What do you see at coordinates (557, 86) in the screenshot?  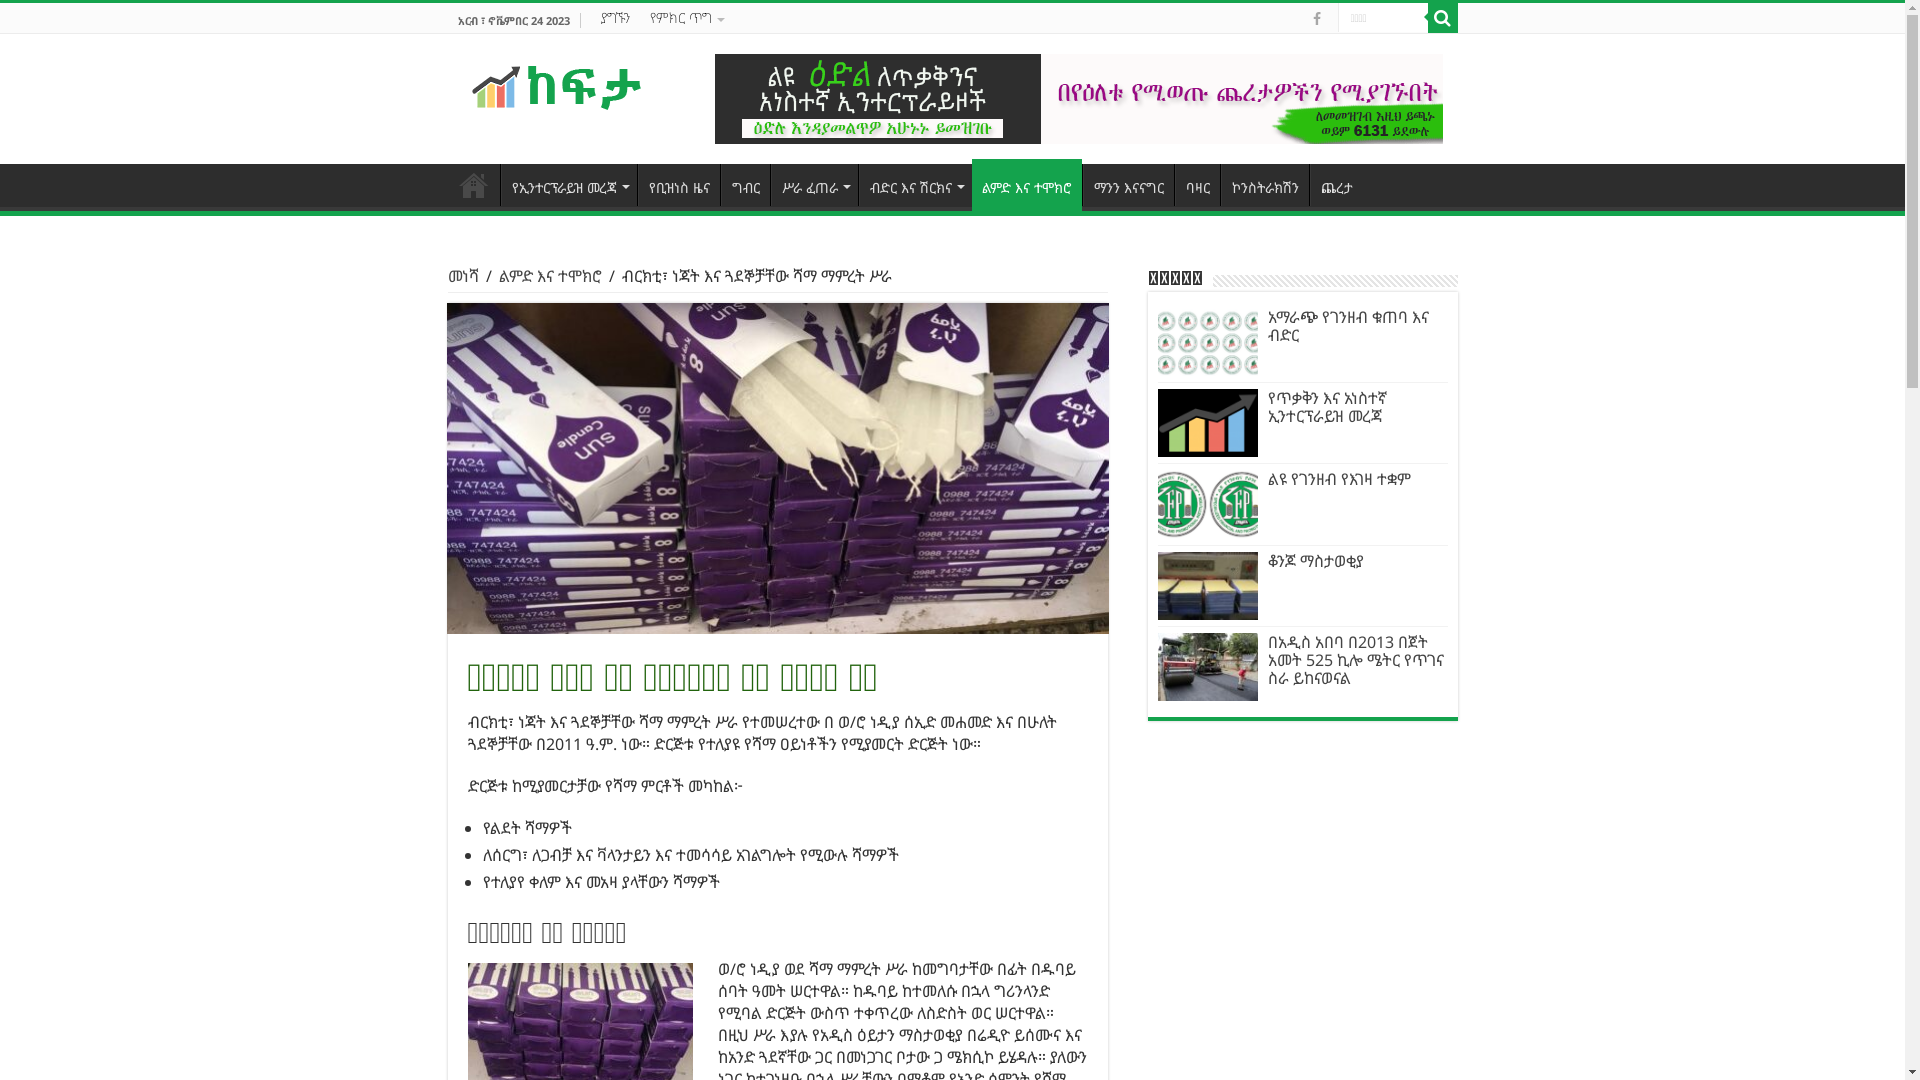 I see `Kefta` at bounding box center [557, 86].